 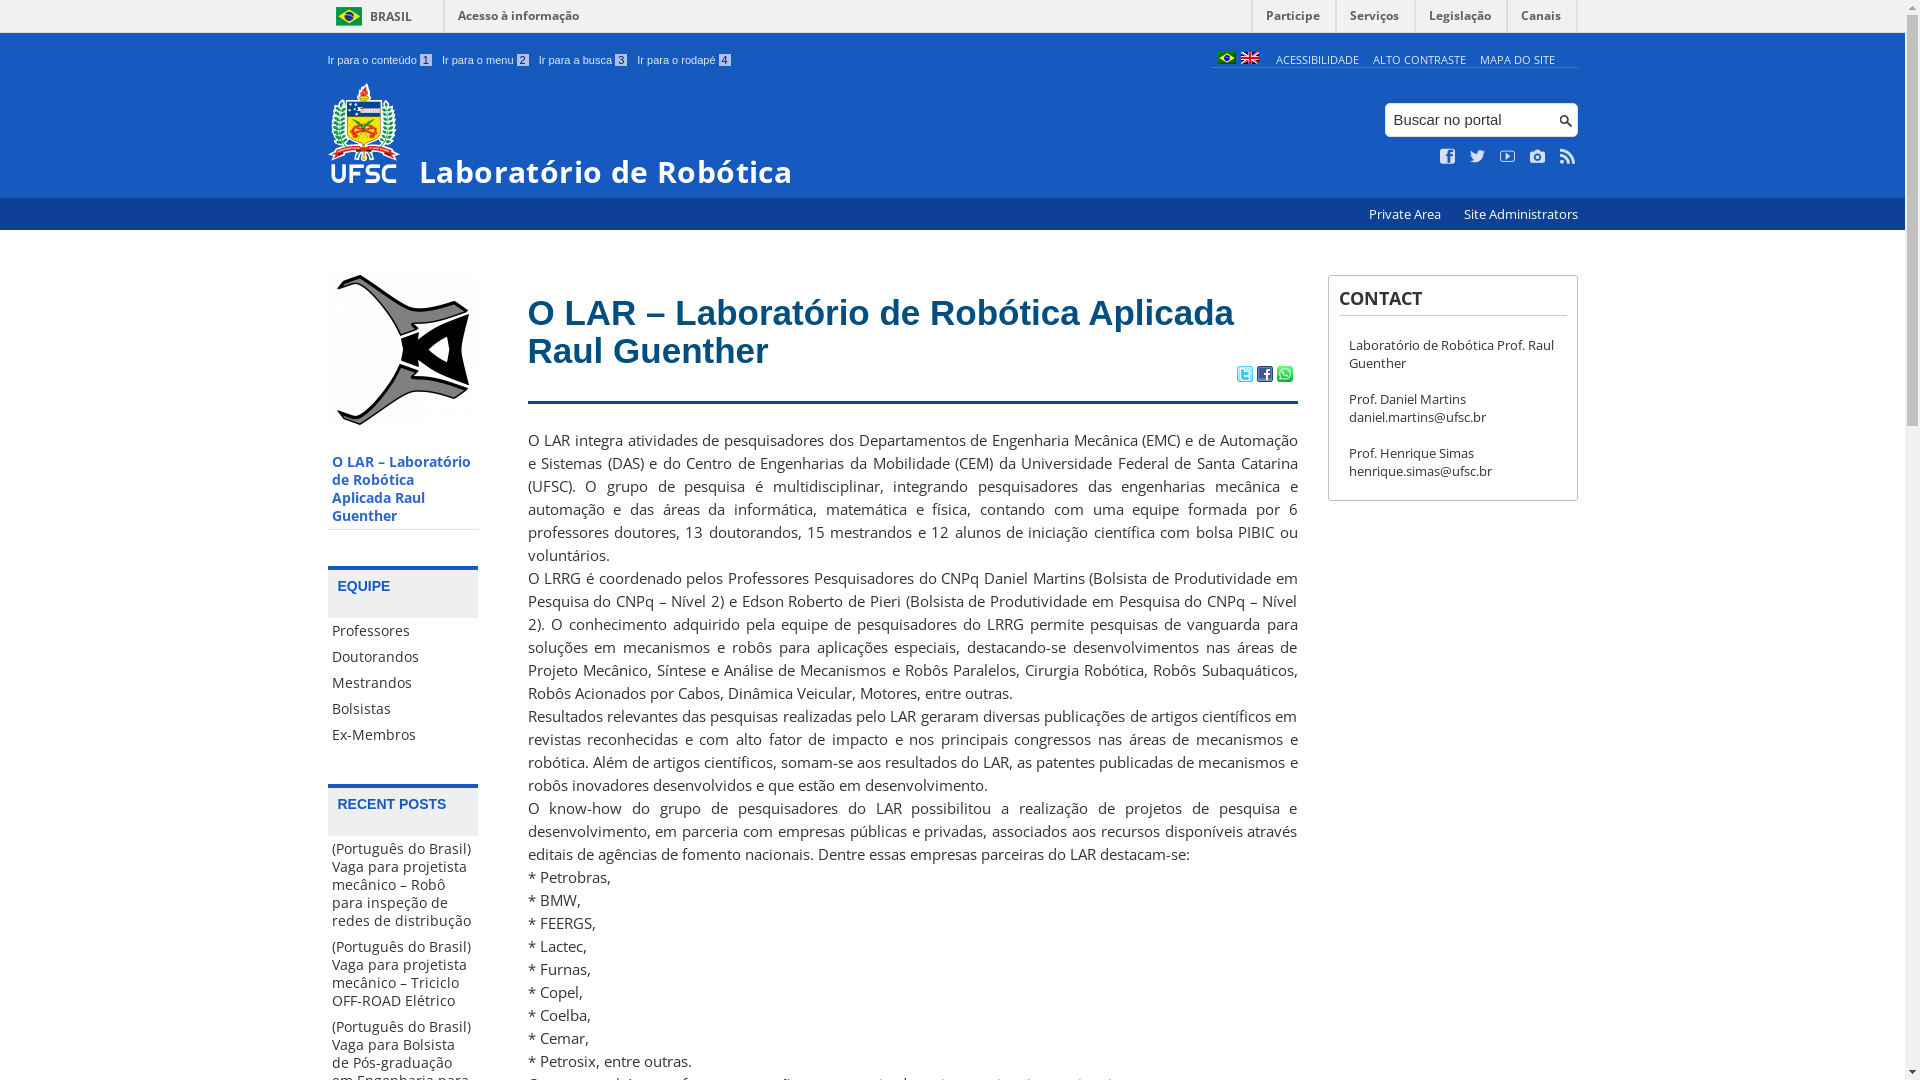 What do you see at coordinates (1538, 157) in the screenshot?
I see `Veja no Instagram` at bounding box center [1538, 157].